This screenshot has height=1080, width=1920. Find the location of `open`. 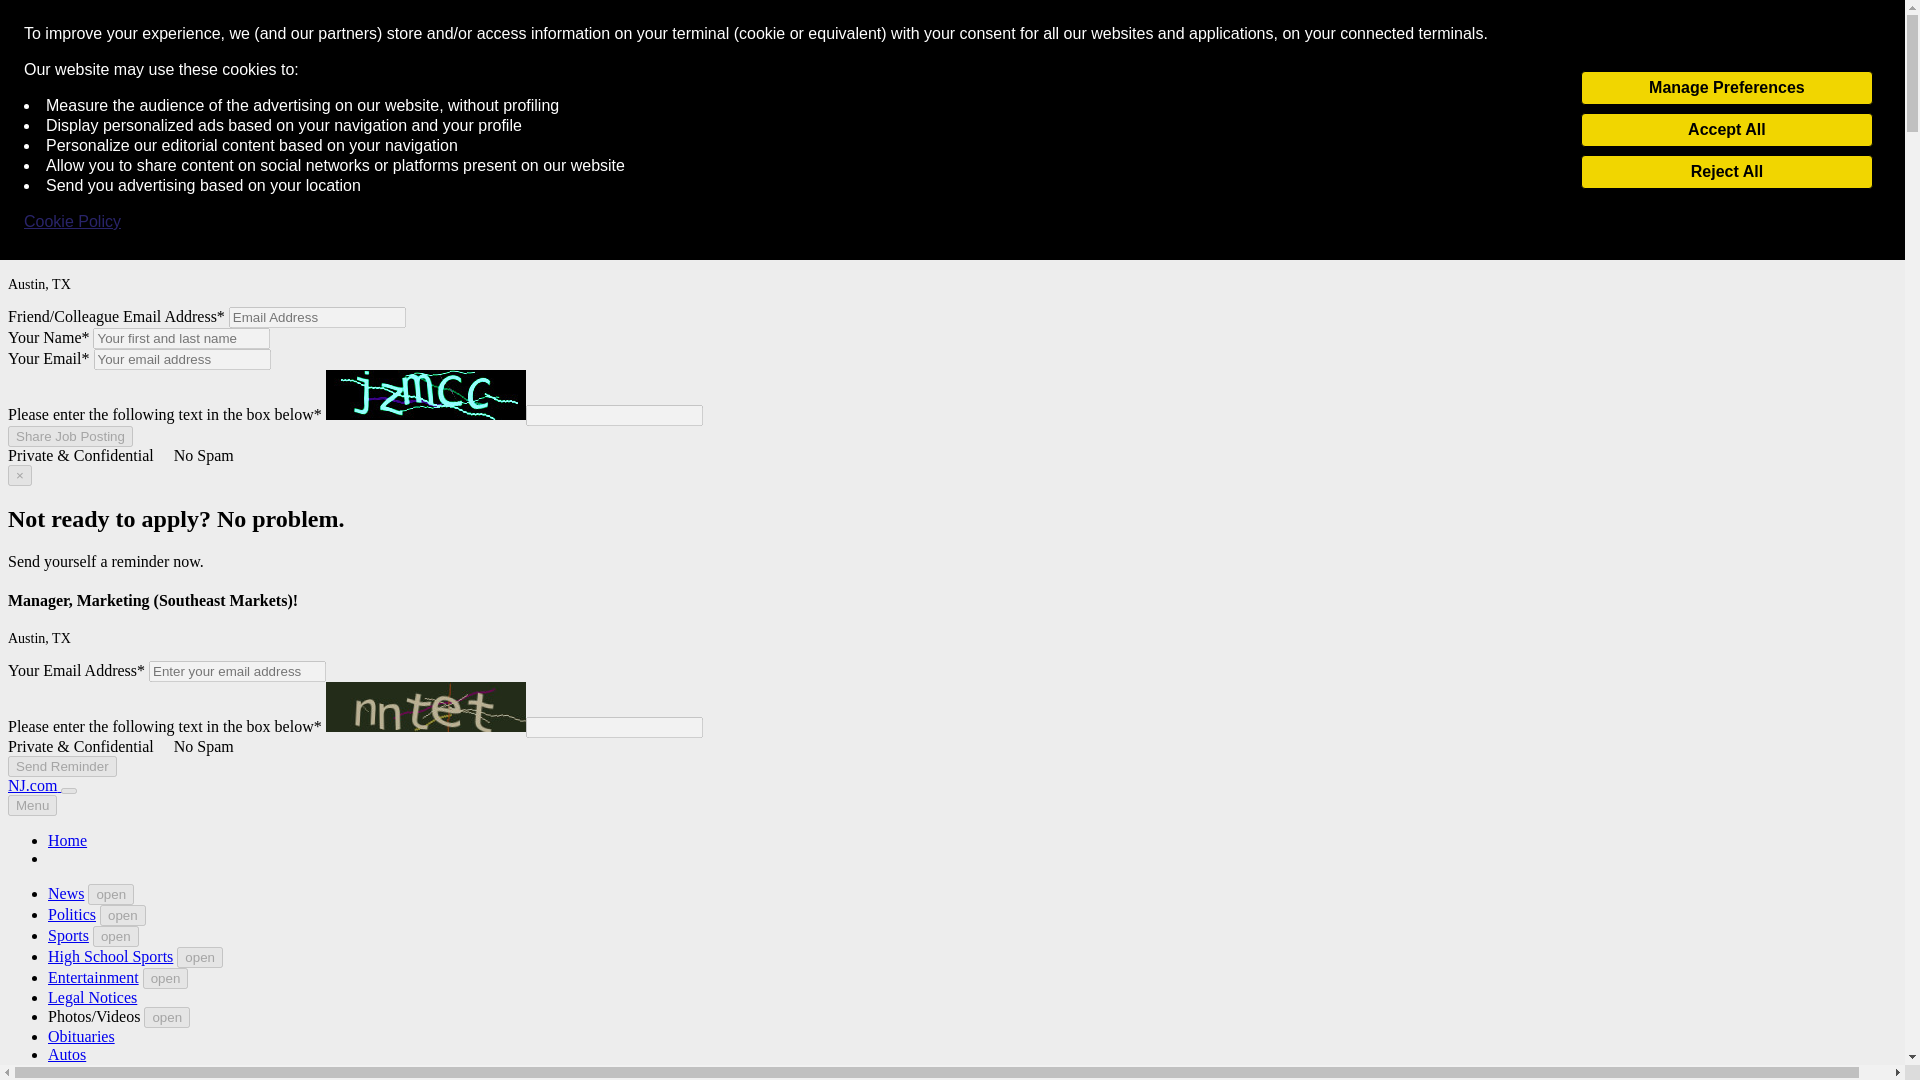

open is located at coordinates (115, 936).